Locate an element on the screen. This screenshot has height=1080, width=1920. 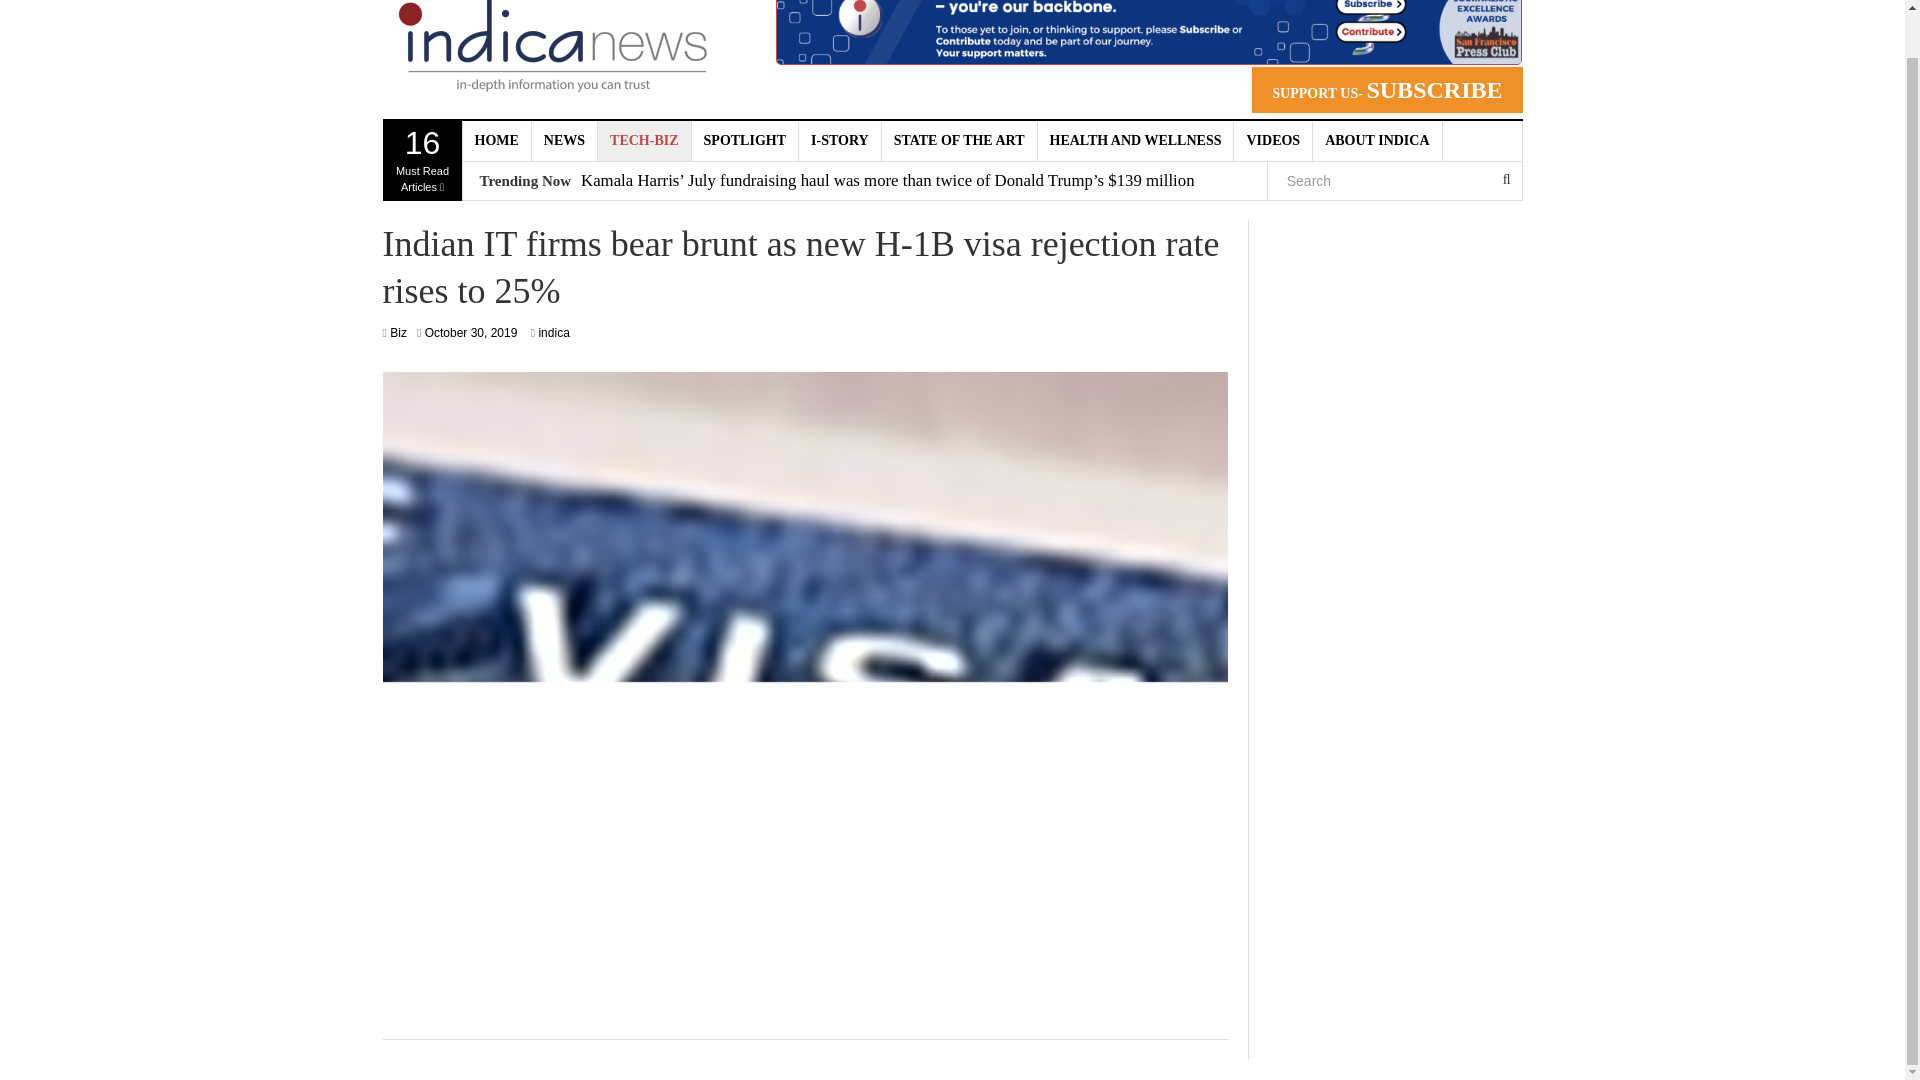
SPOTLIGHT is located at coordinates (744, 140).